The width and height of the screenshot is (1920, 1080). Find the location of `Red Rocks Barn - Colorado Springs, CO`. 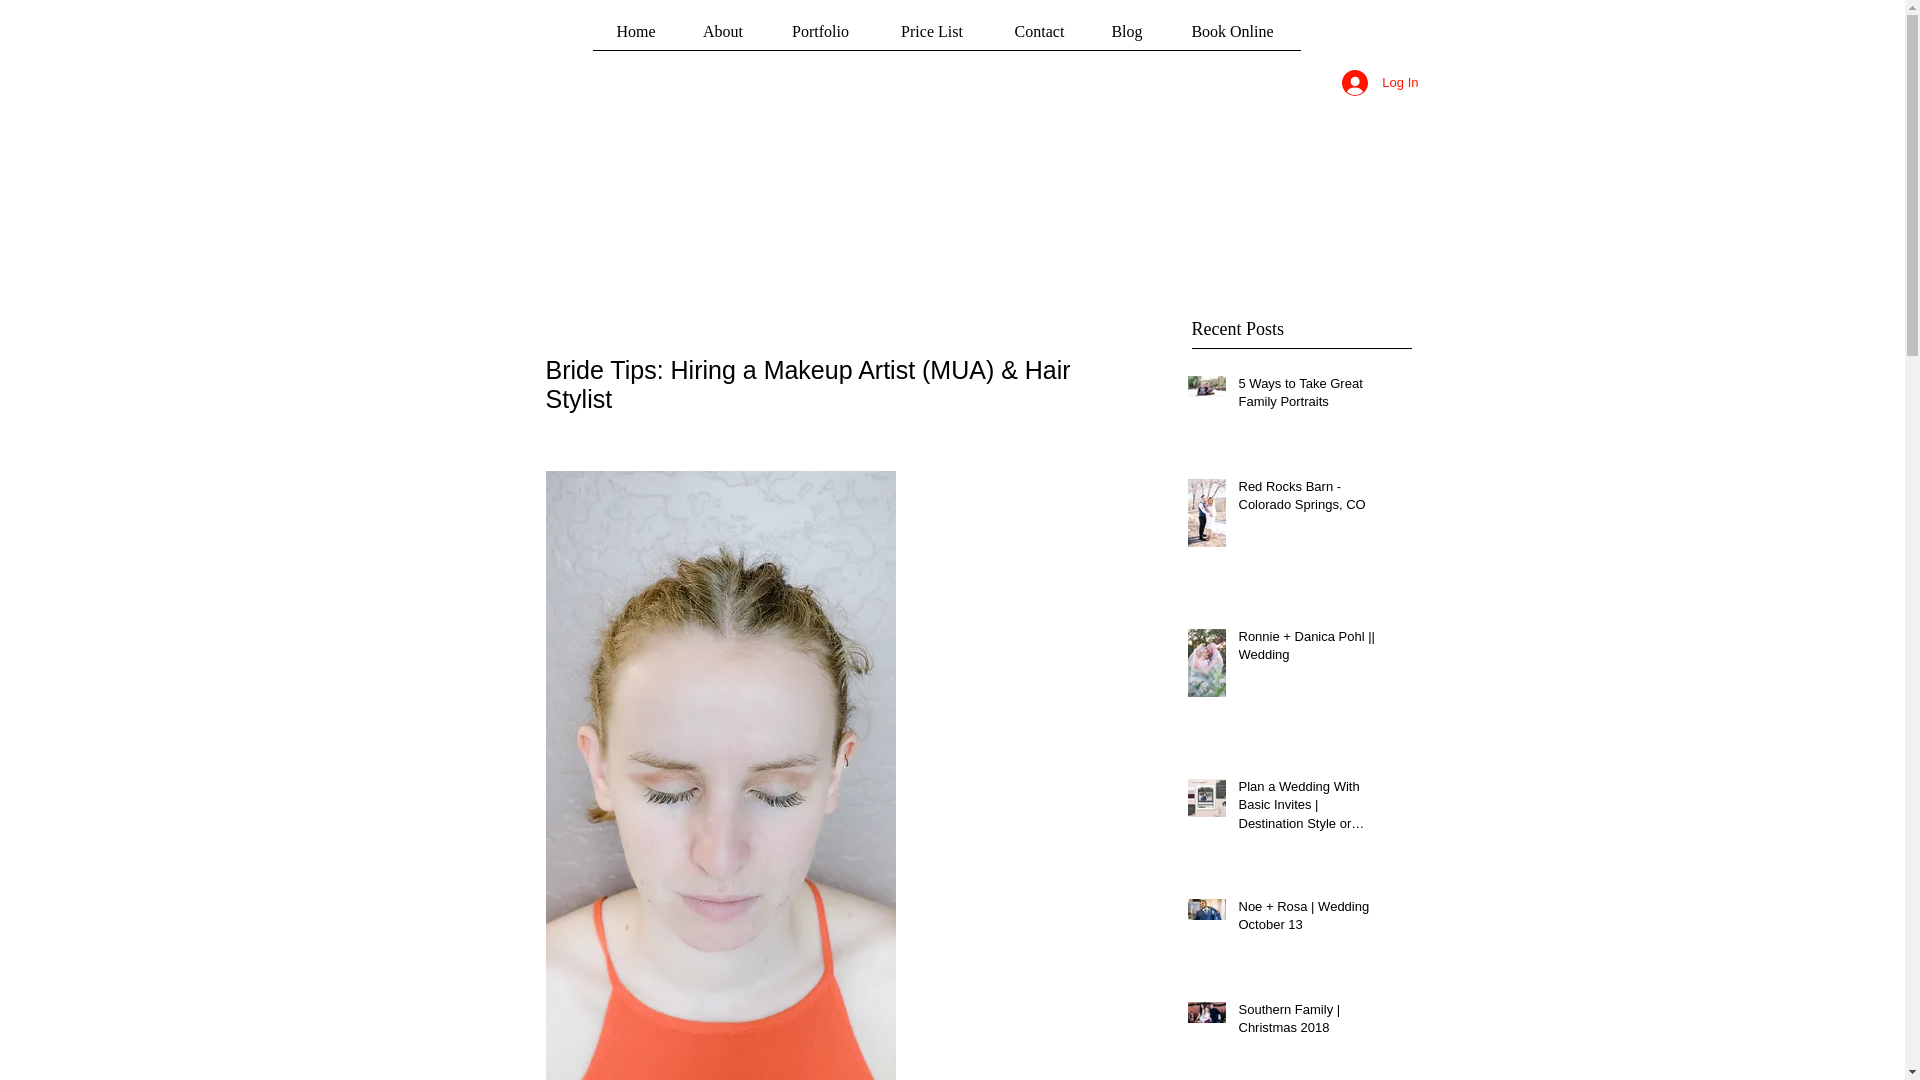

Red Rocks Barn - Colorado Springs, CO is located at coordinates (1310, 500).